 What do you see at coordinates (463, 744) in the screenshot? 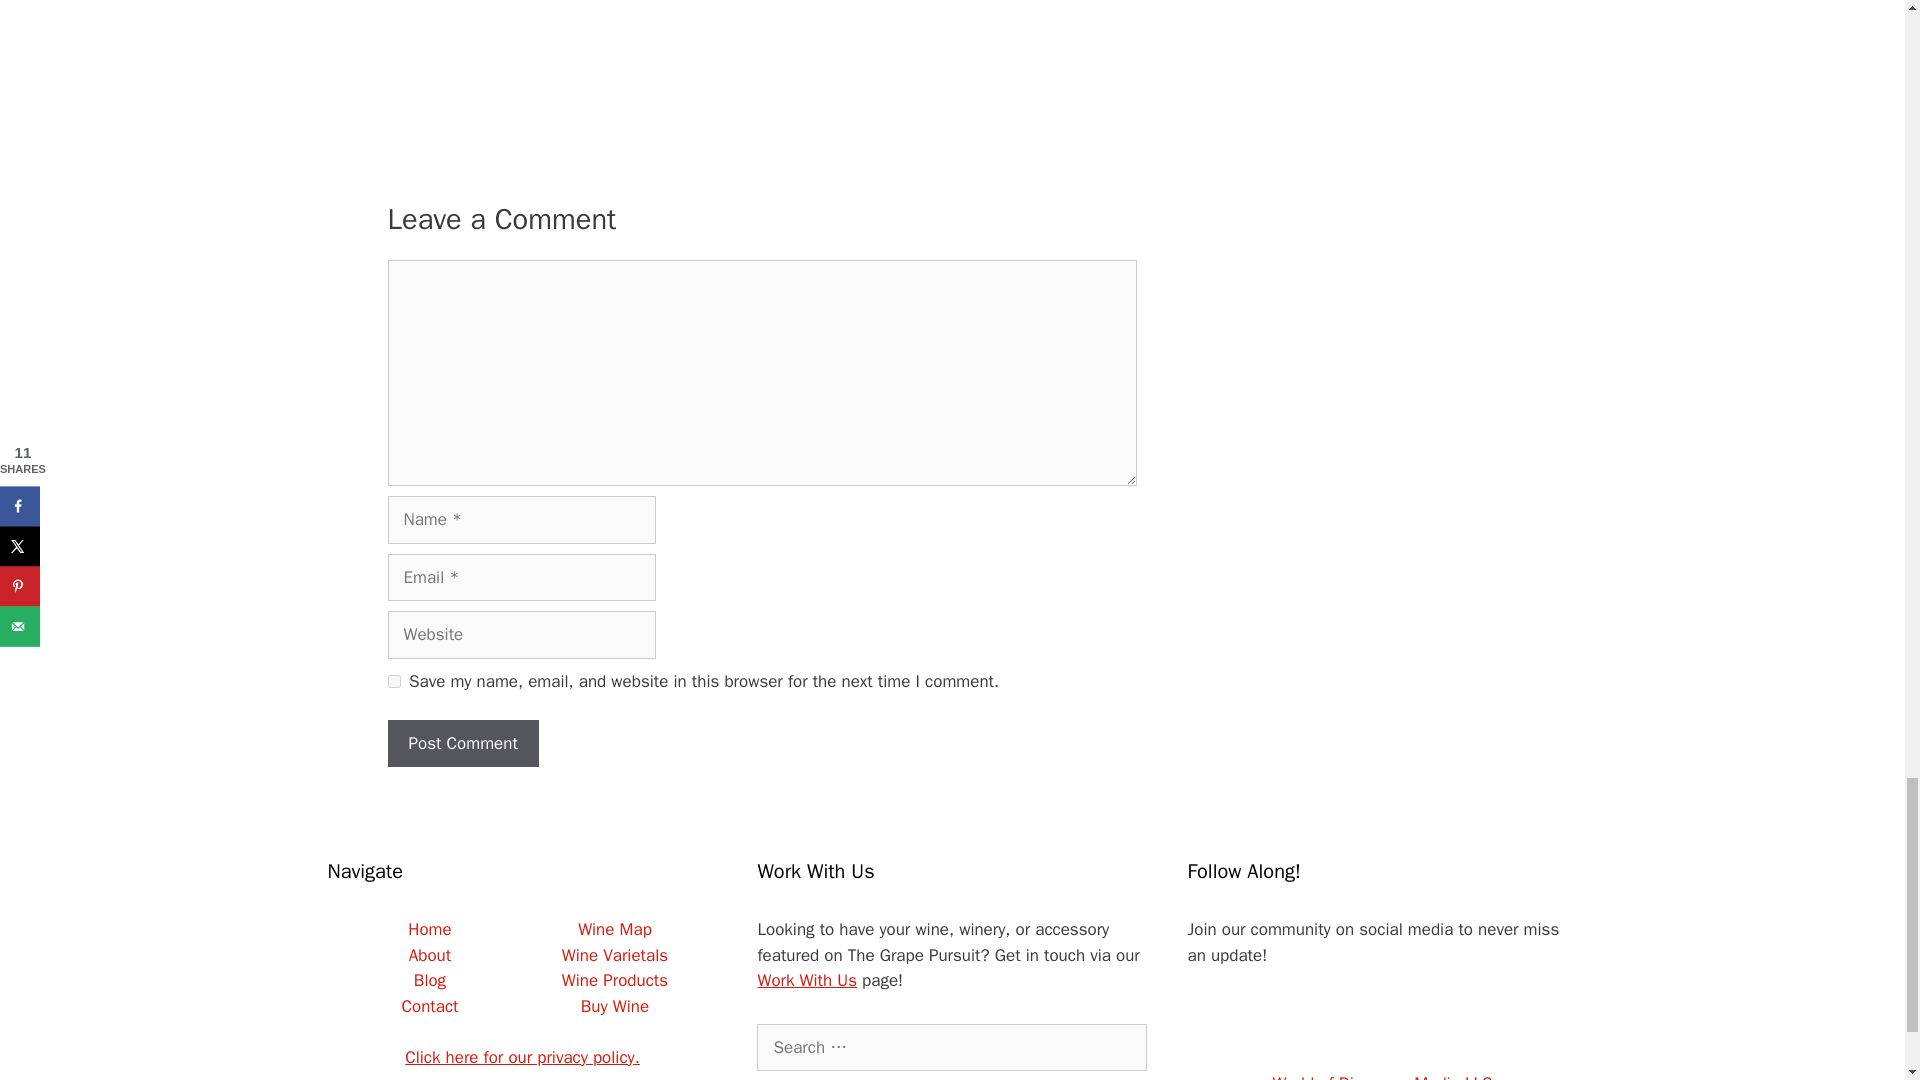
I see `Post Comment` at bounding box center [463, 744].